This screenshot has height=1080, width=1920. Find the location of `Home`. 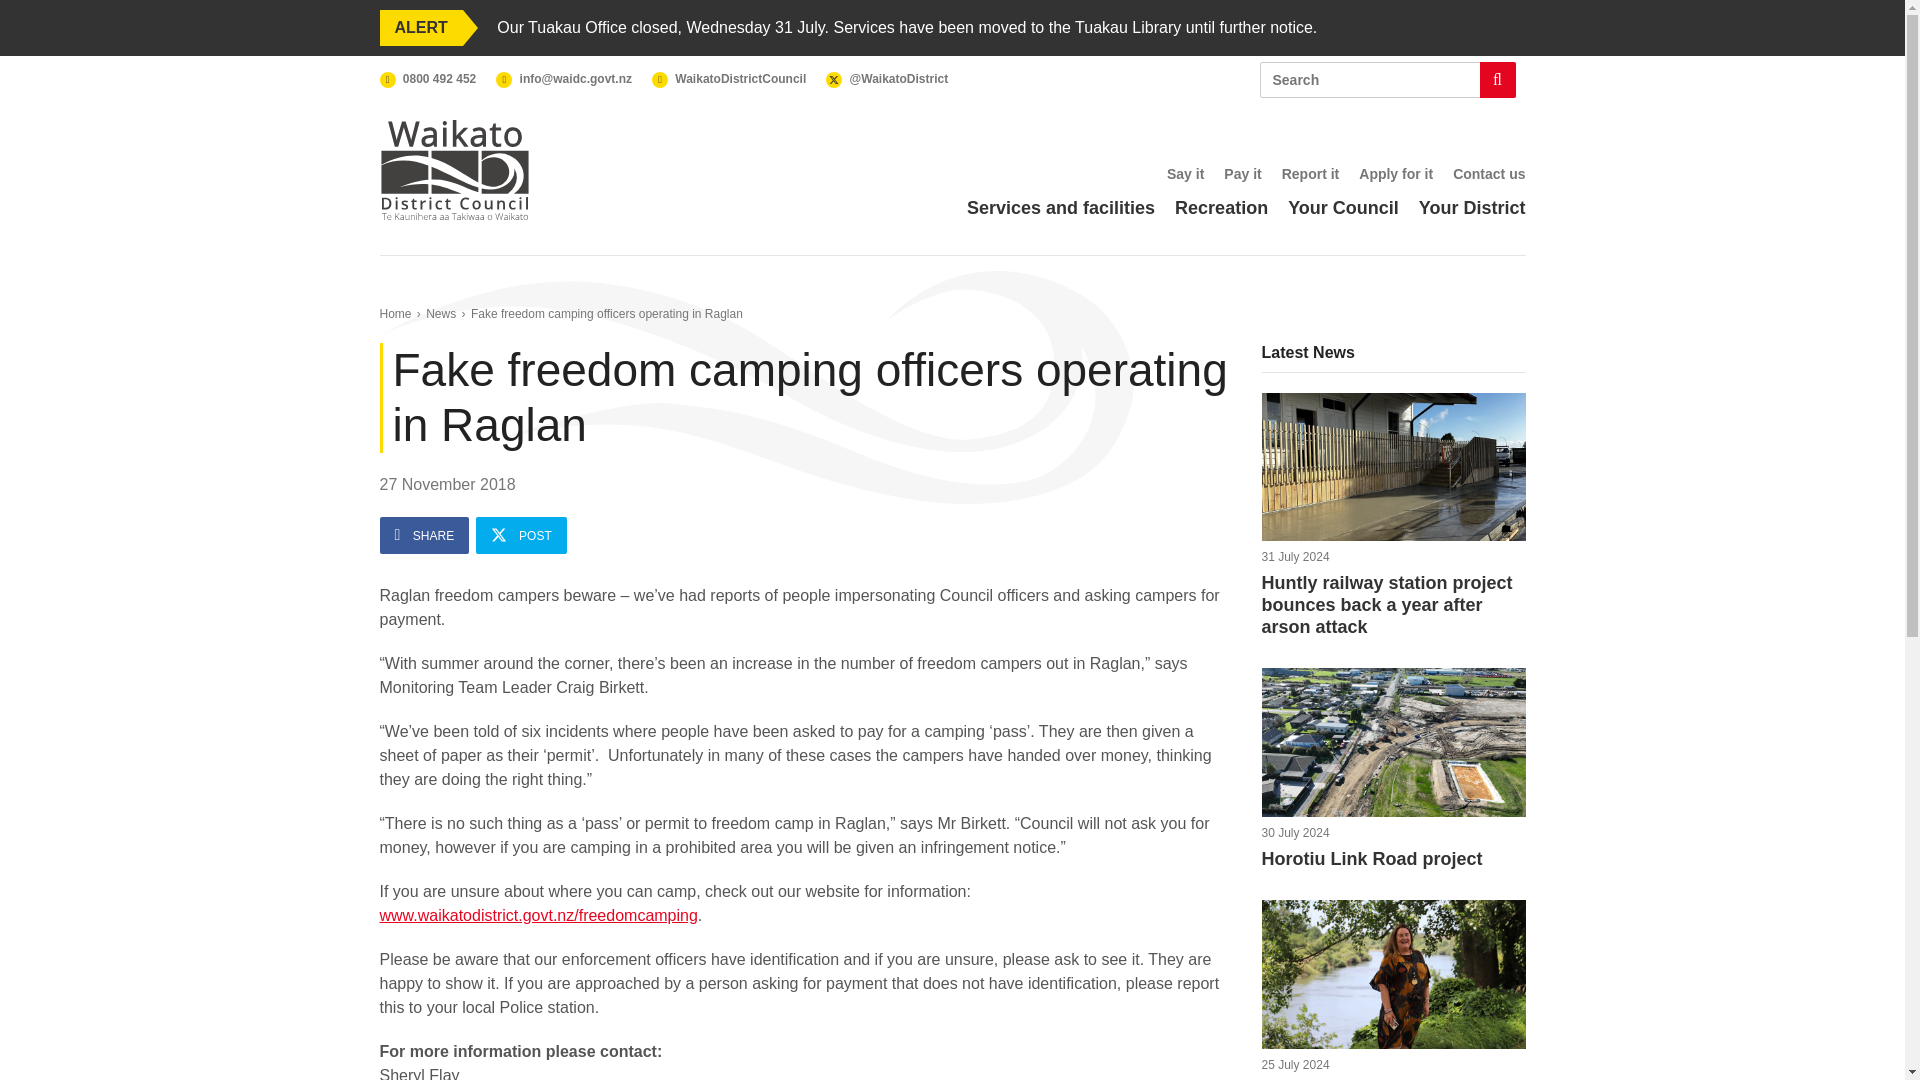

Home is located at coordinates (1344, 208).